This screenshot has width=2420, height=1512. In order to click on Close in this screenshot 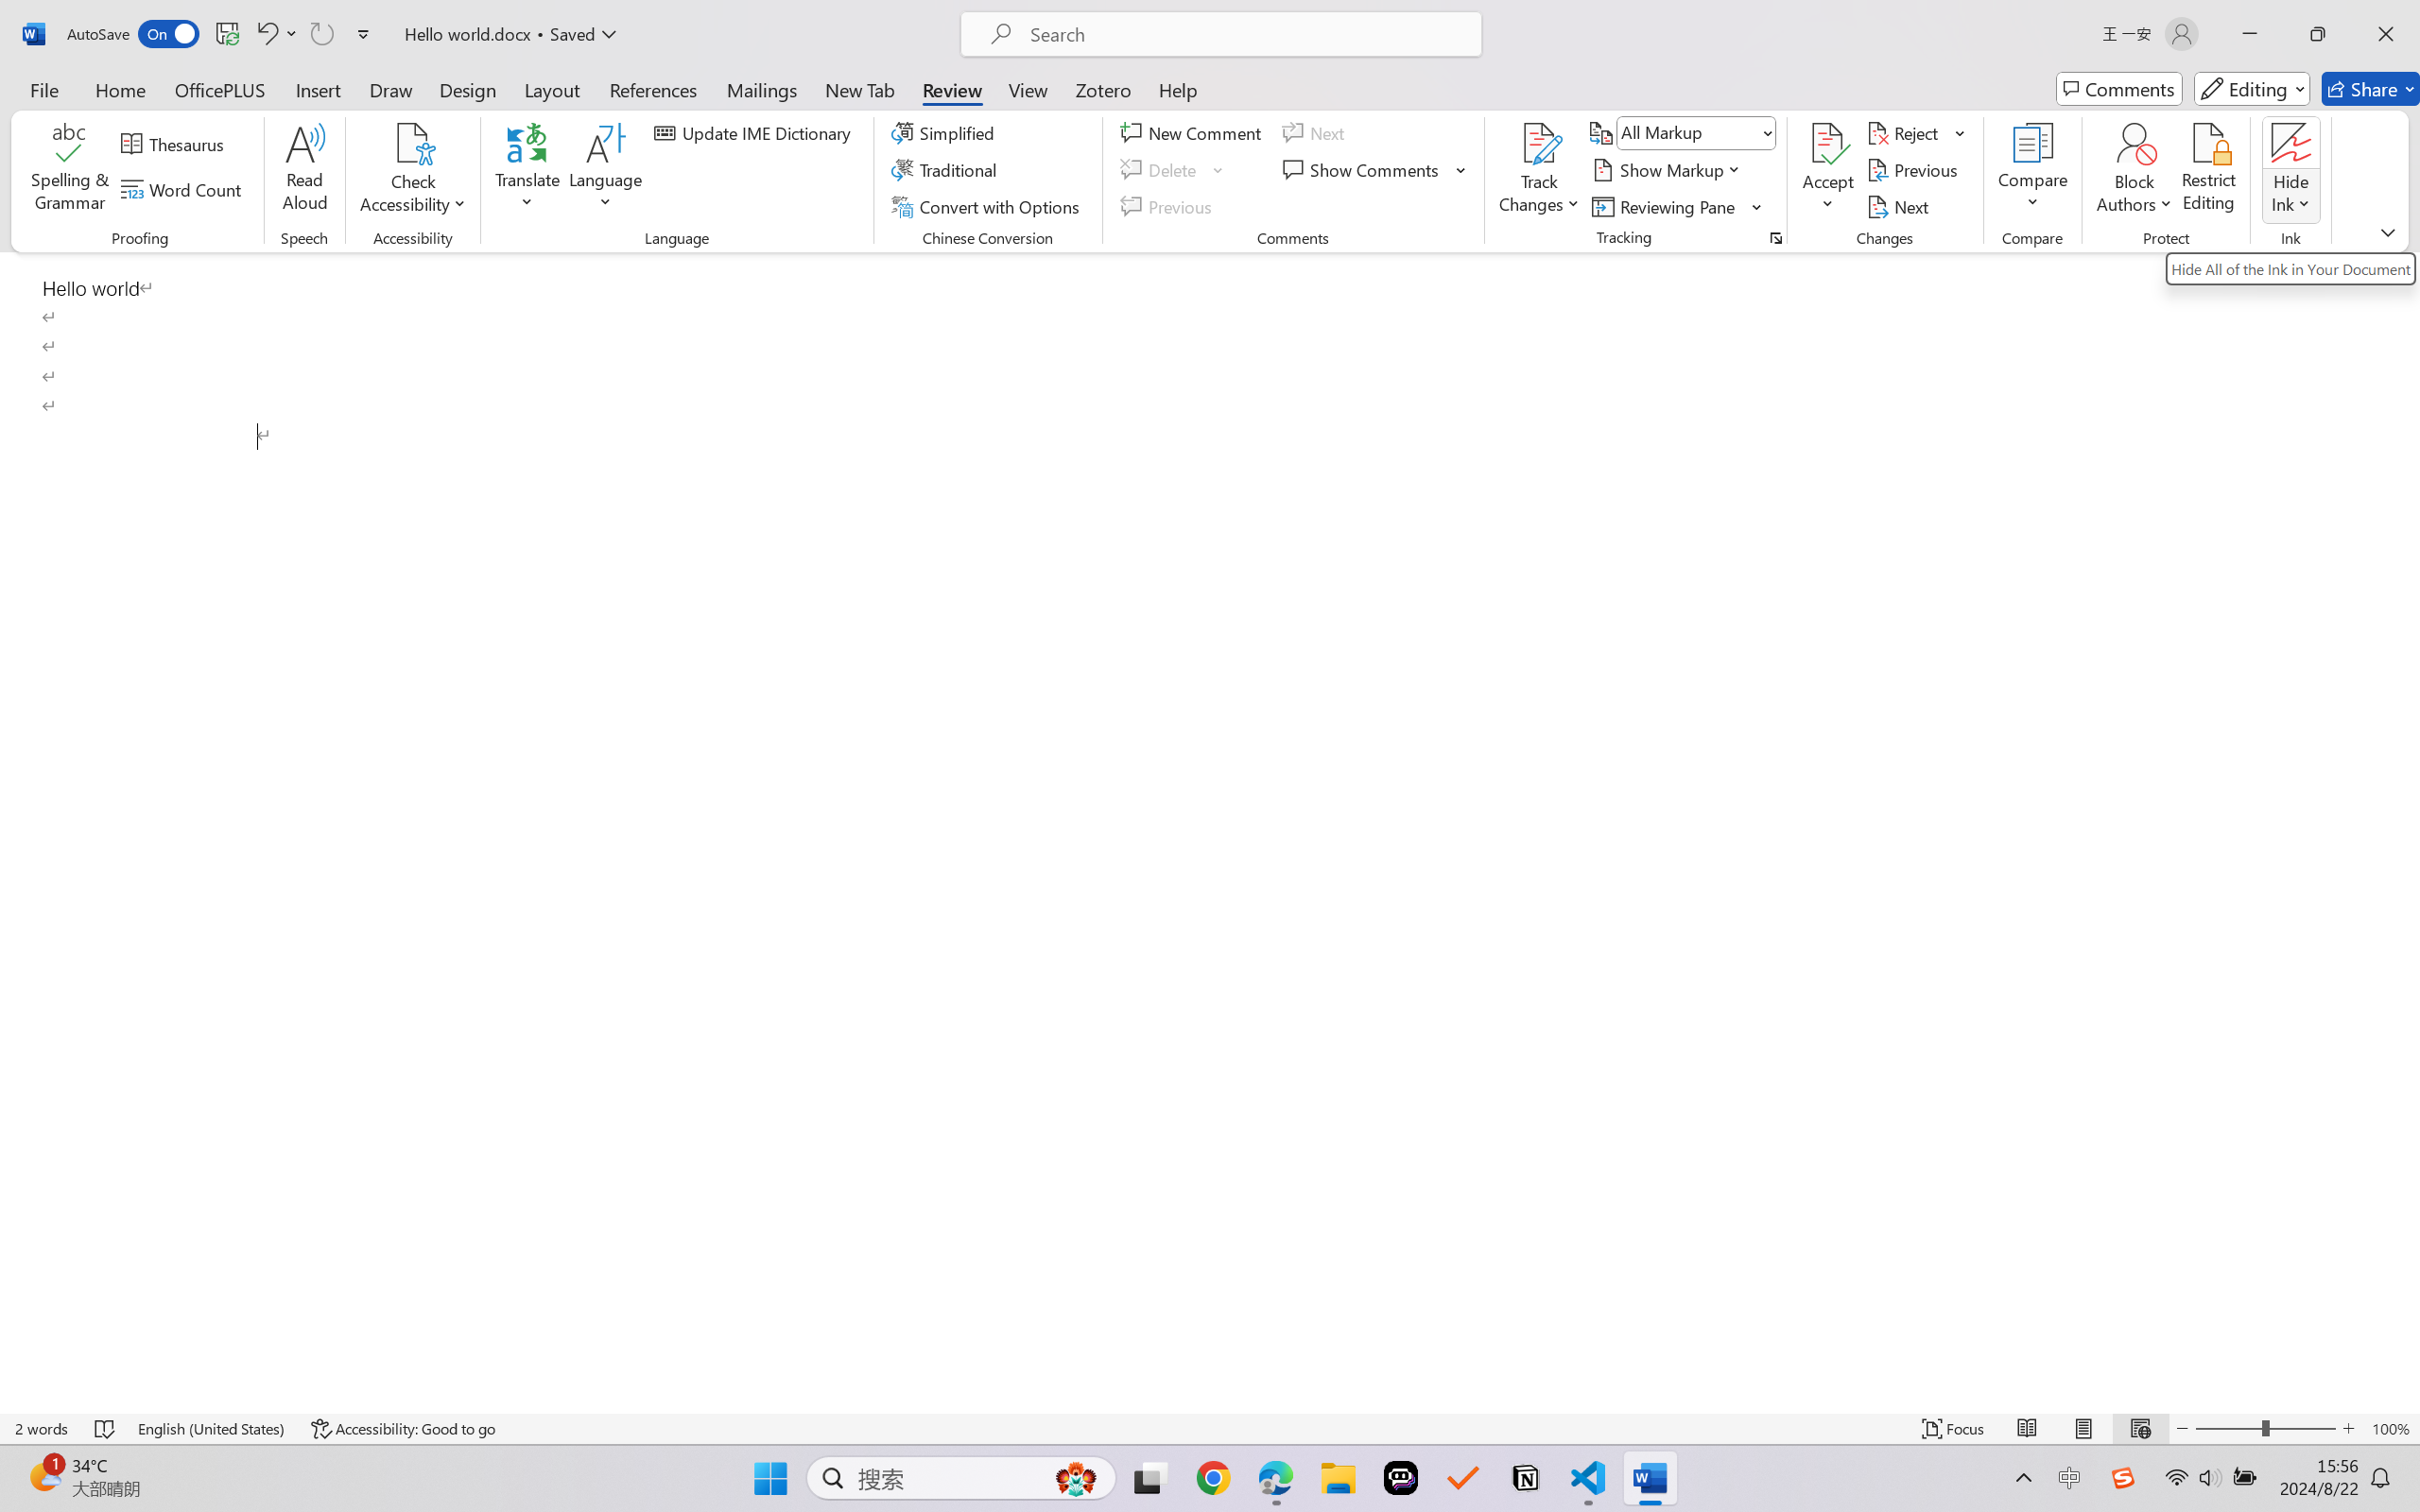, I will do `click(2386, 34)`.